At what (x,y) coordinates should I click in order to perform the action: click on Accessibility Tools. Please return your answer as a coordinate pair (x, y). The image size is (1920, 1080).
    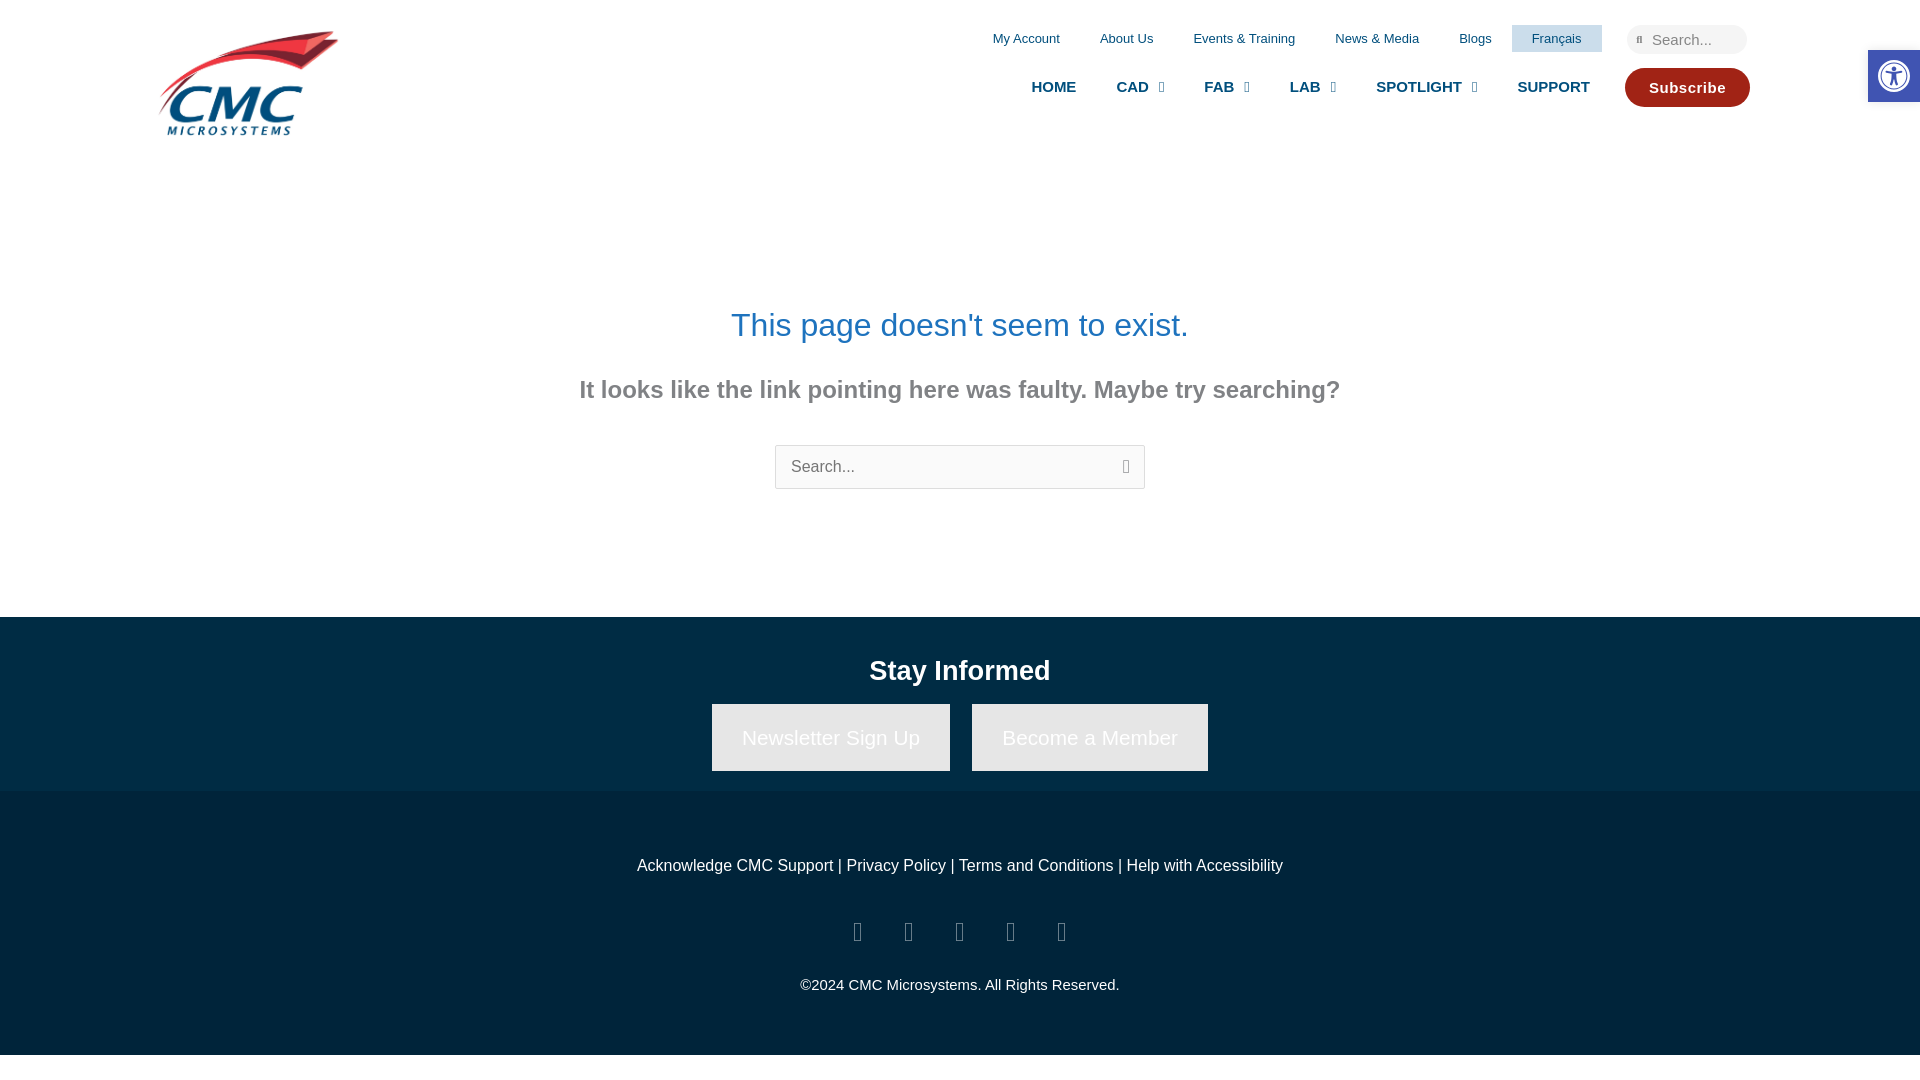
    Looking at the image, I should click on (1894, 76).